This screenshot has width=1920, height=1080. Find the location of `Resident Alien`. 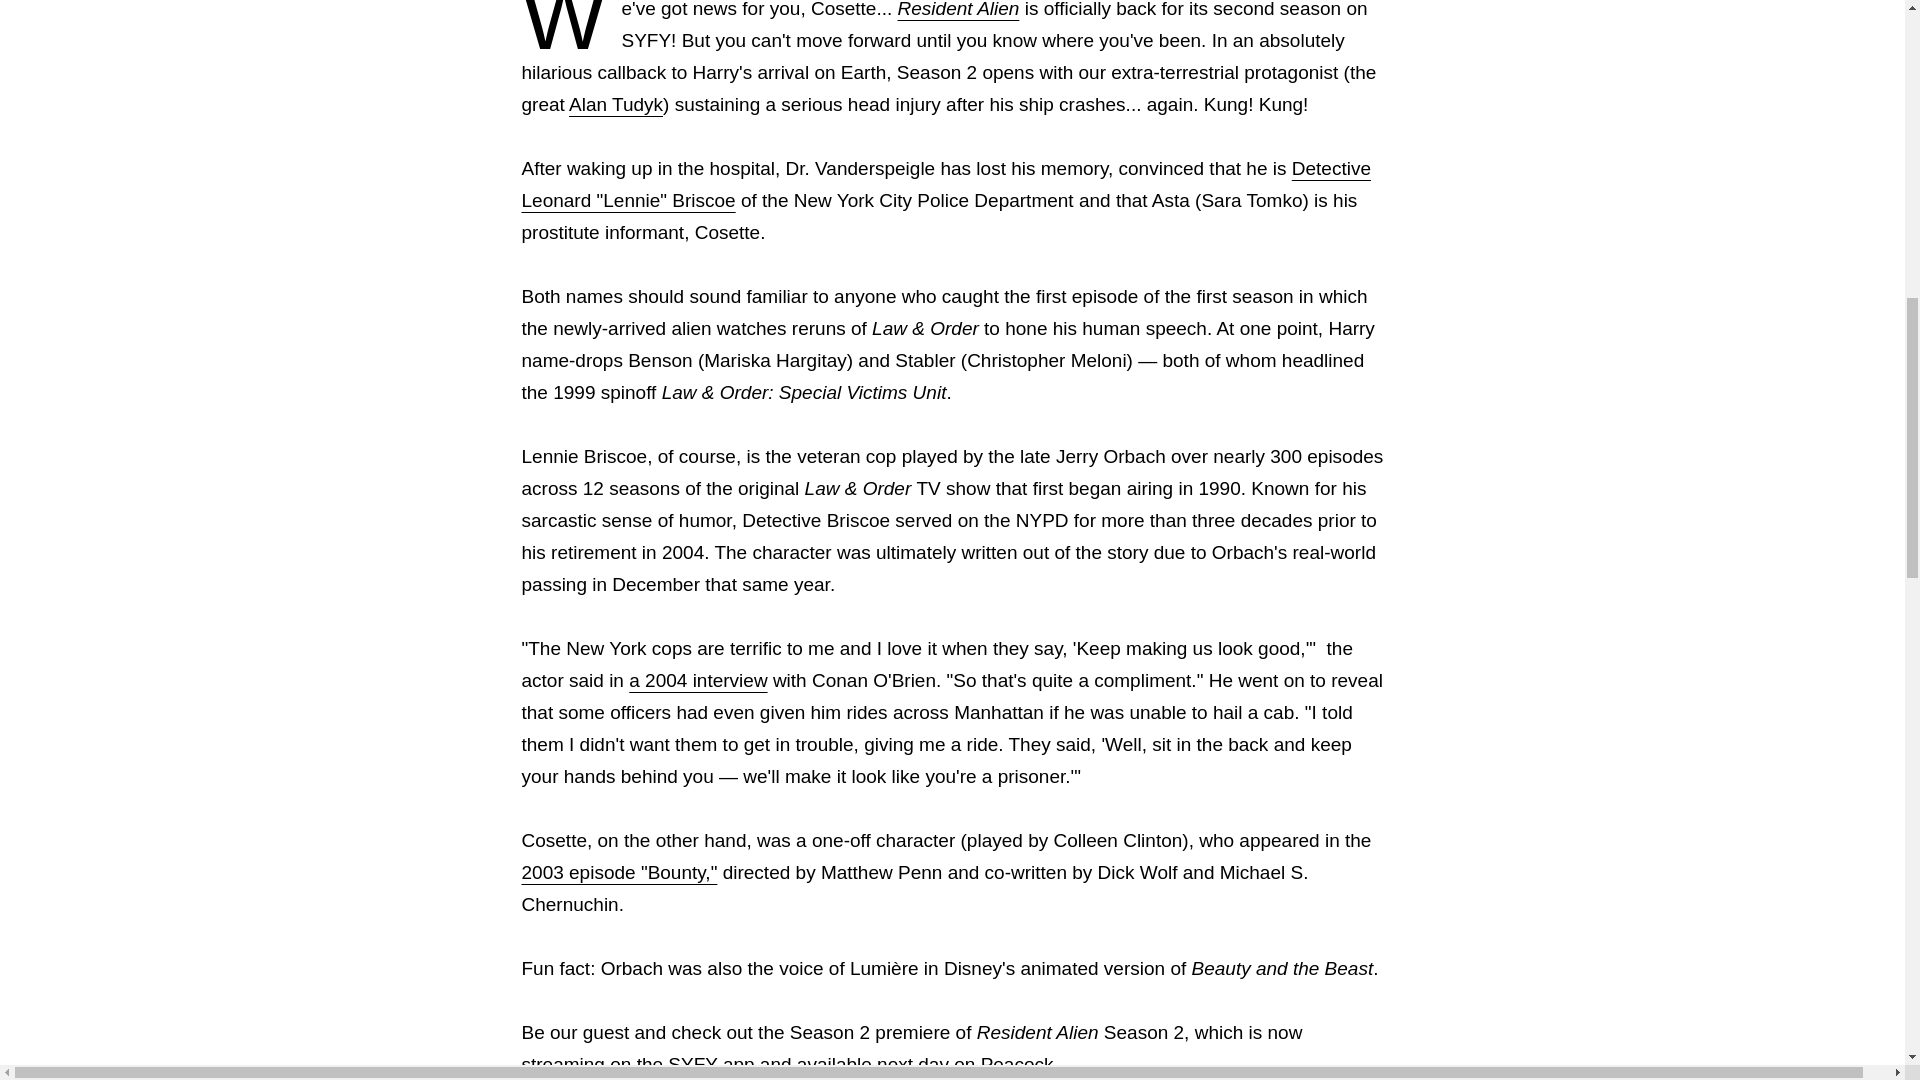

Resident Alien is located at coordinates (958, 10).